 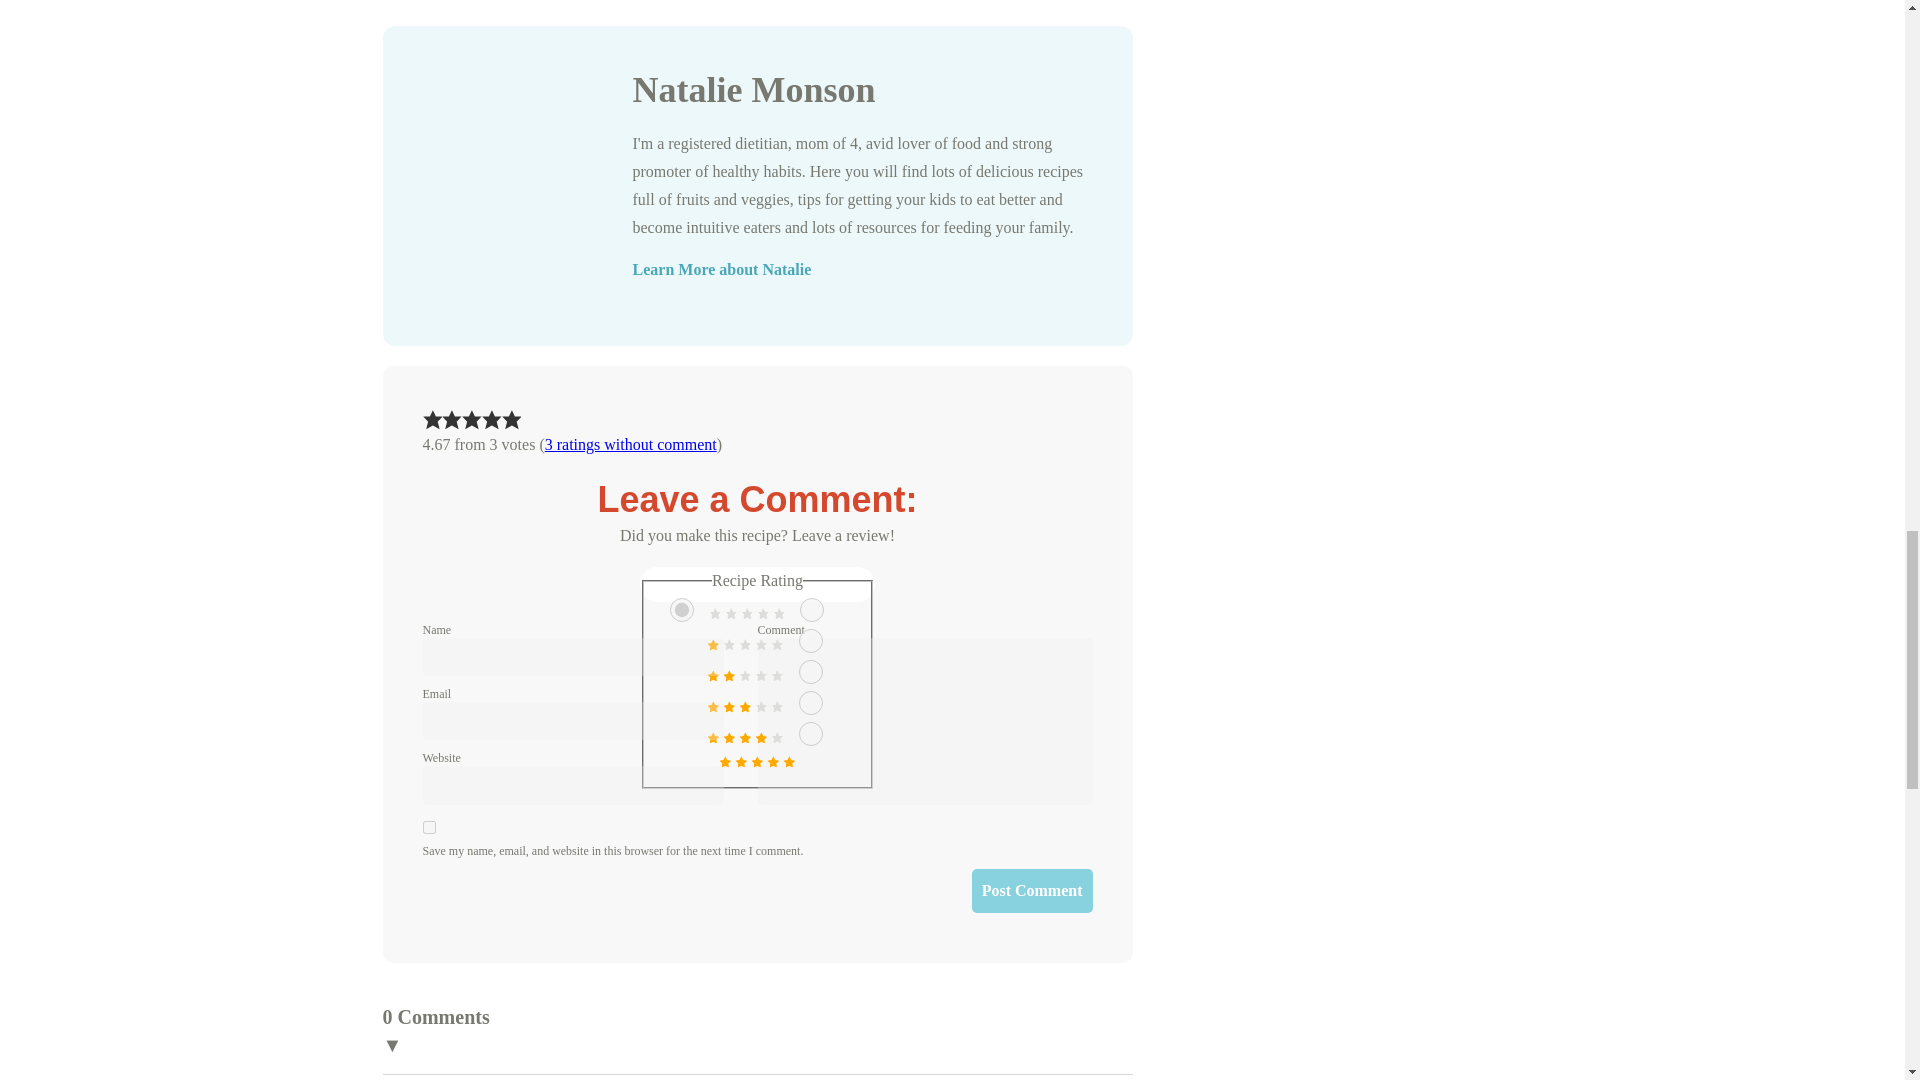 I want to click on 5, so click(x=810, y=734).